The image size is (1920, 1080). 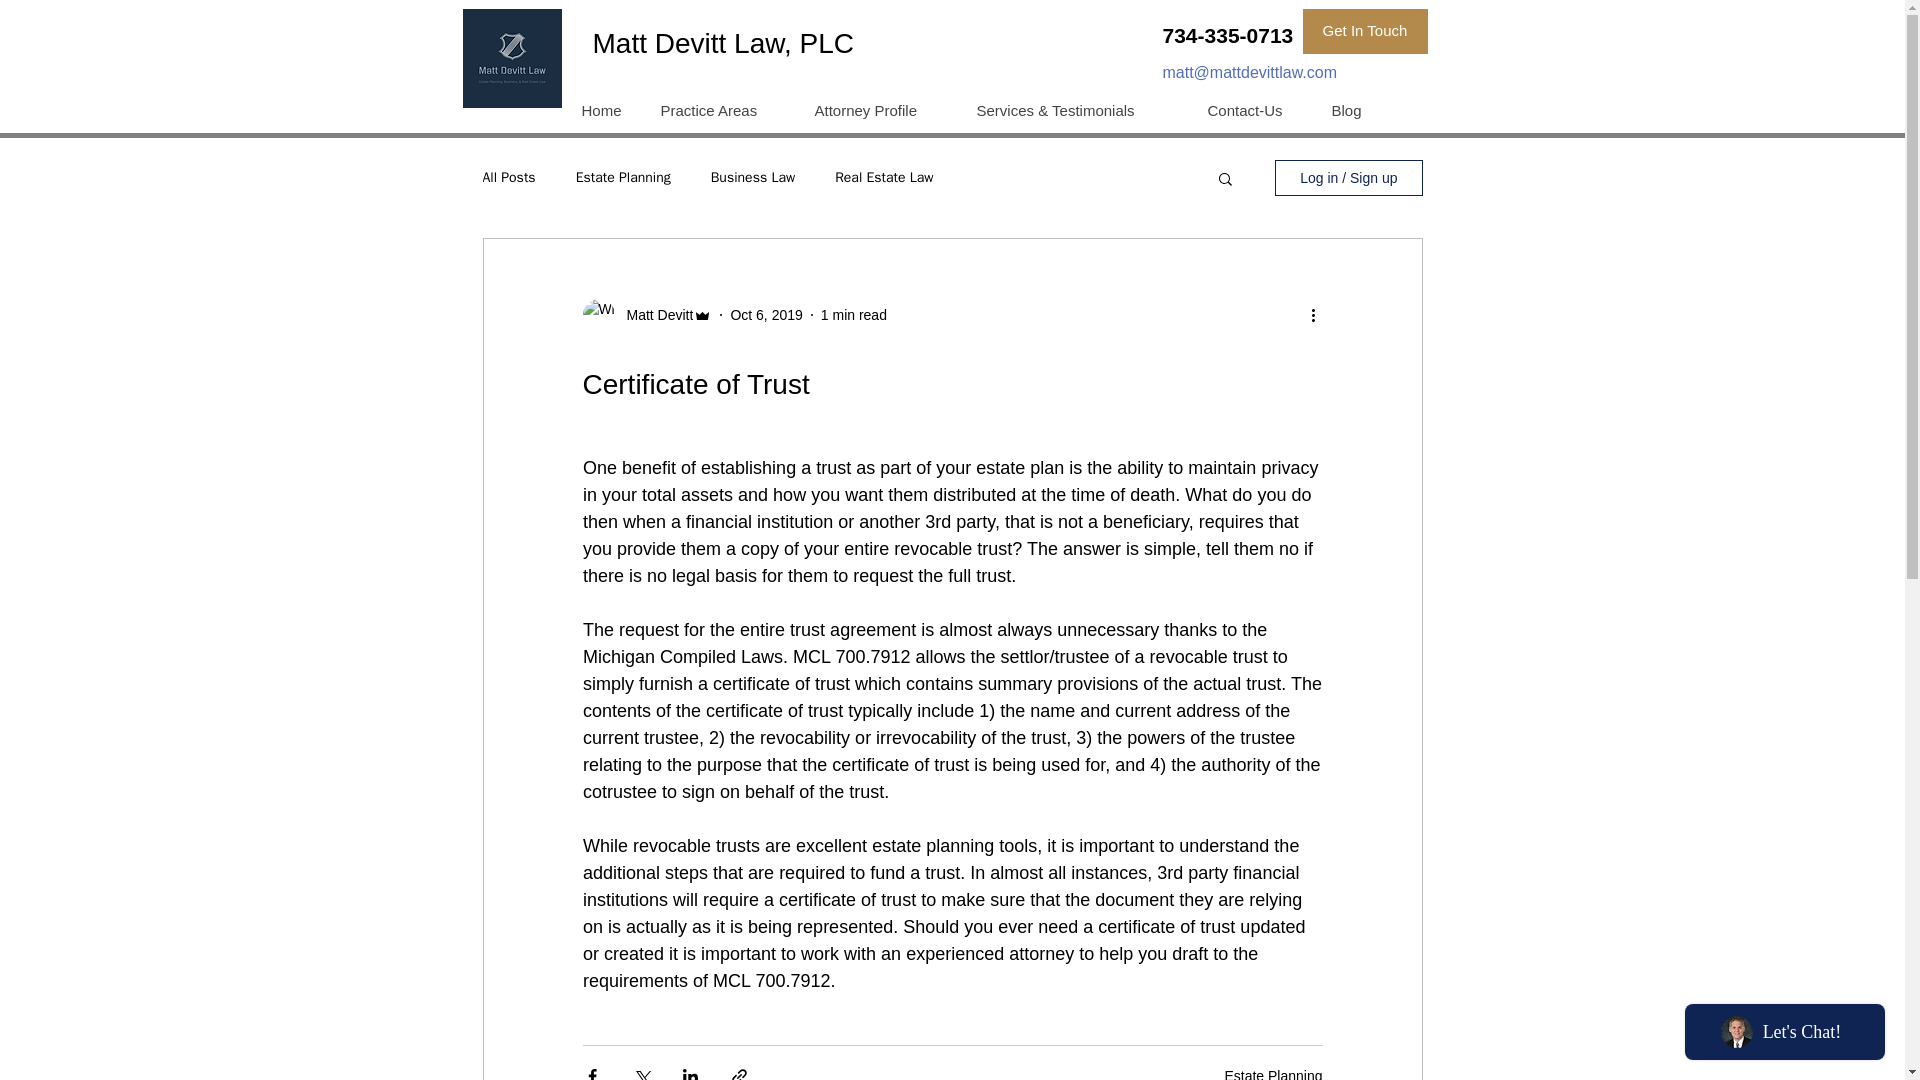 I want to click on Matt Devitt, so click(x=654, y=315).